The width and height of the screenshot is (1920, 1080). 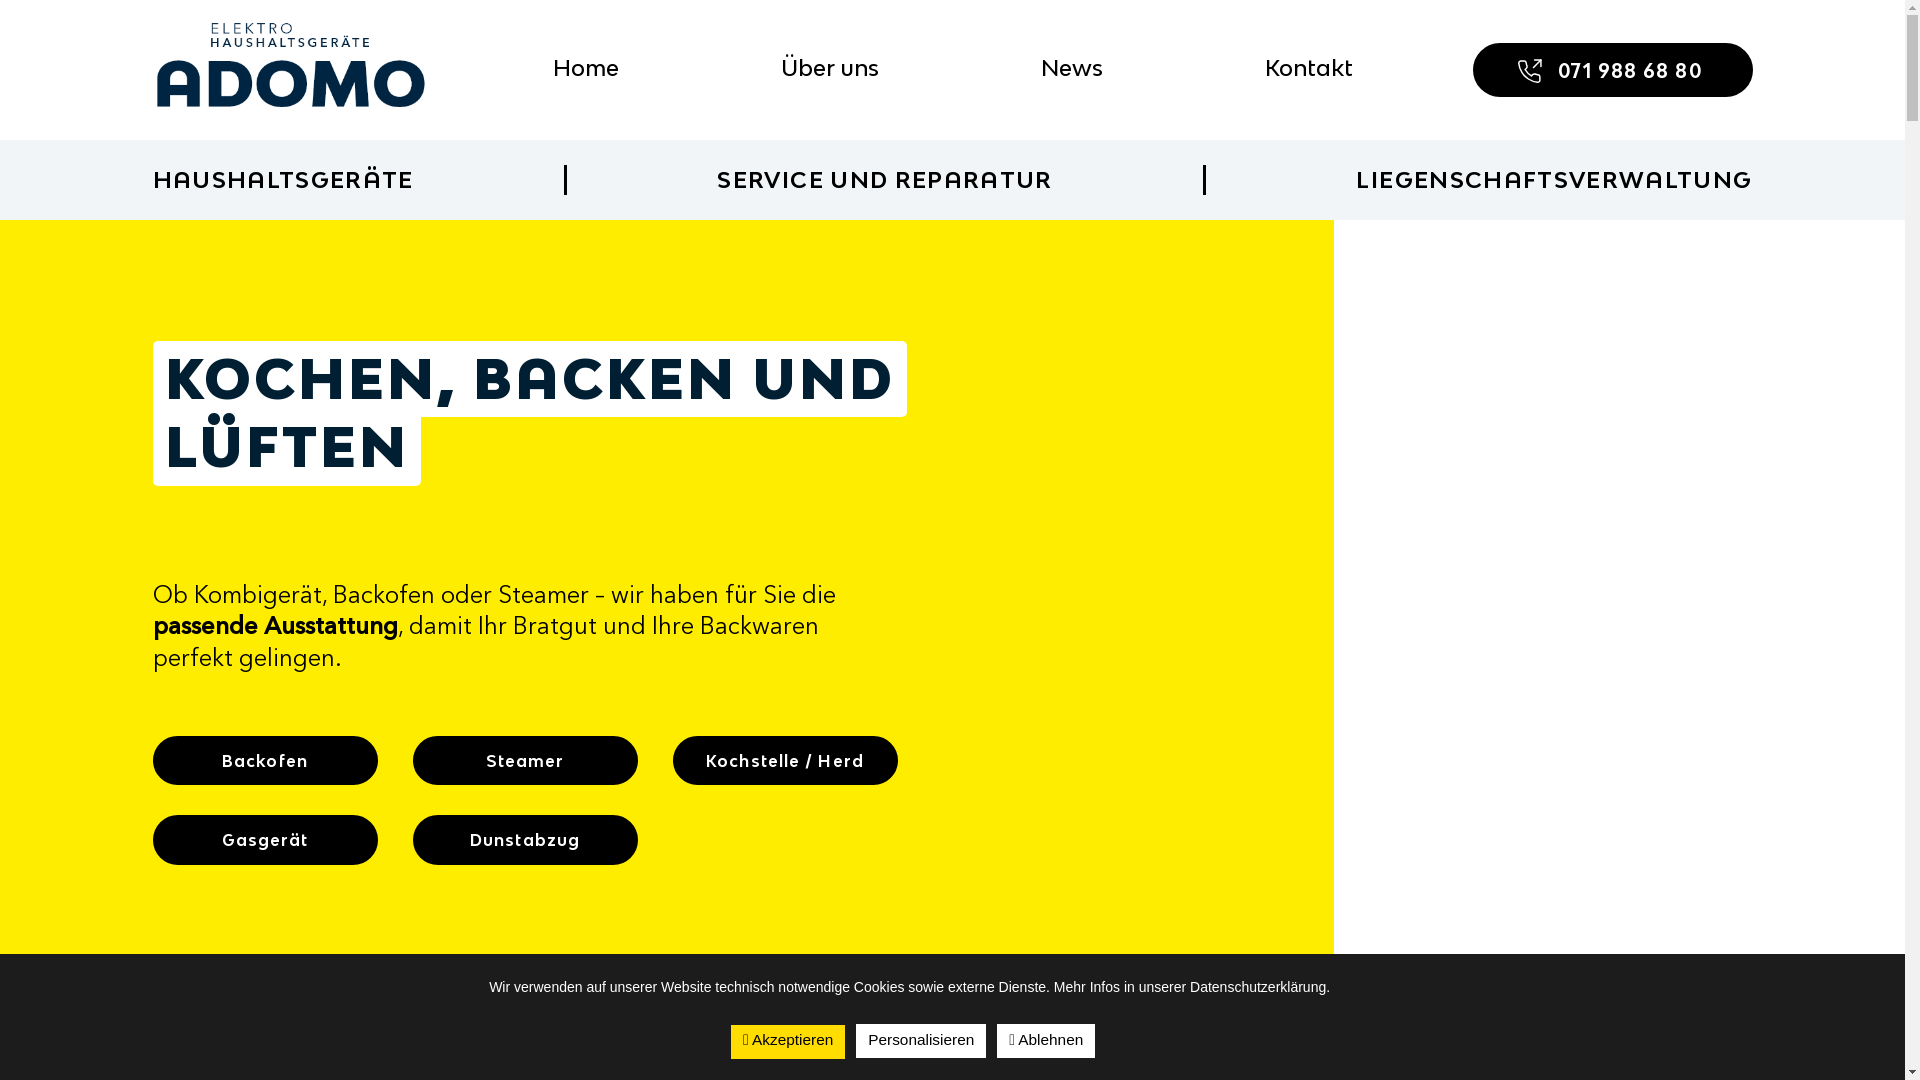 What do you see at coordinates (585, 68) in the screenshot?
I see `Home` at bounding box center [585, 68].